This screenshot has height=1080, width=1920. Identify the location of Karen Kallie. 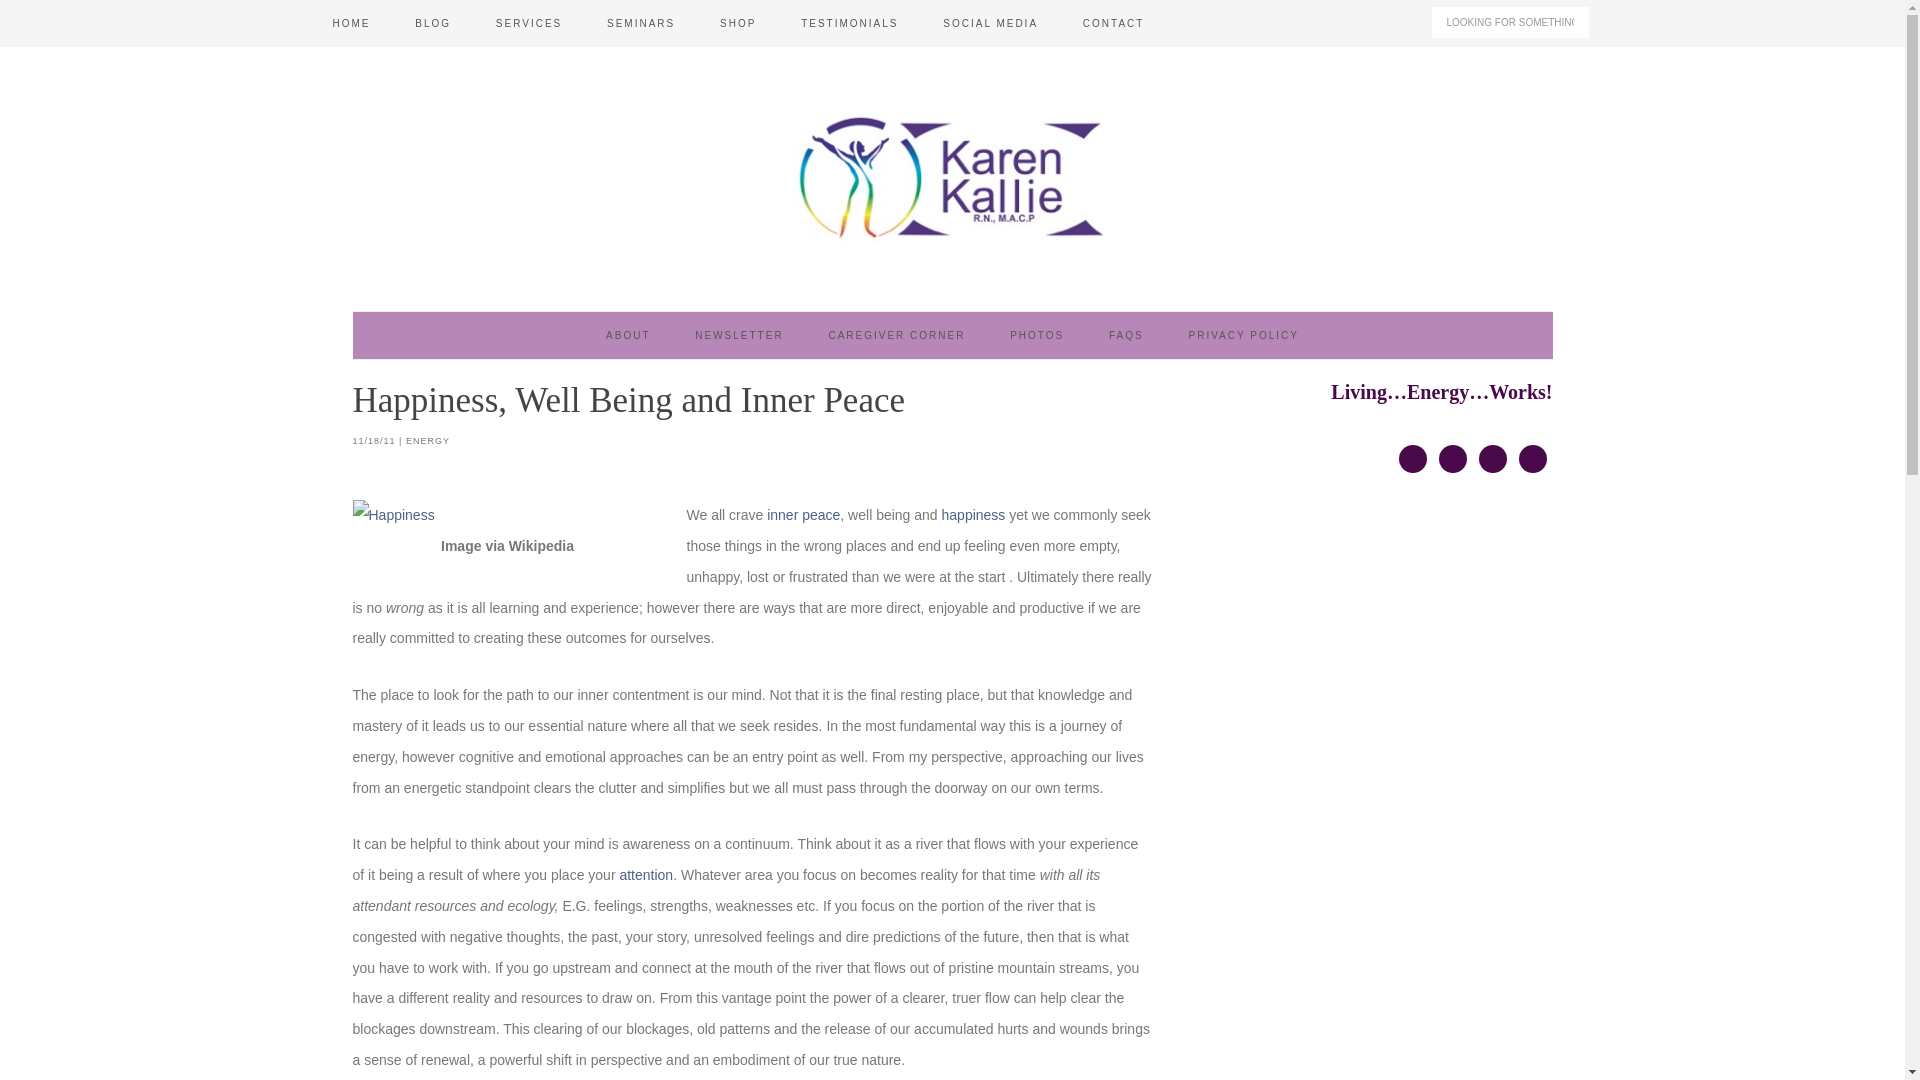
(951, 176).